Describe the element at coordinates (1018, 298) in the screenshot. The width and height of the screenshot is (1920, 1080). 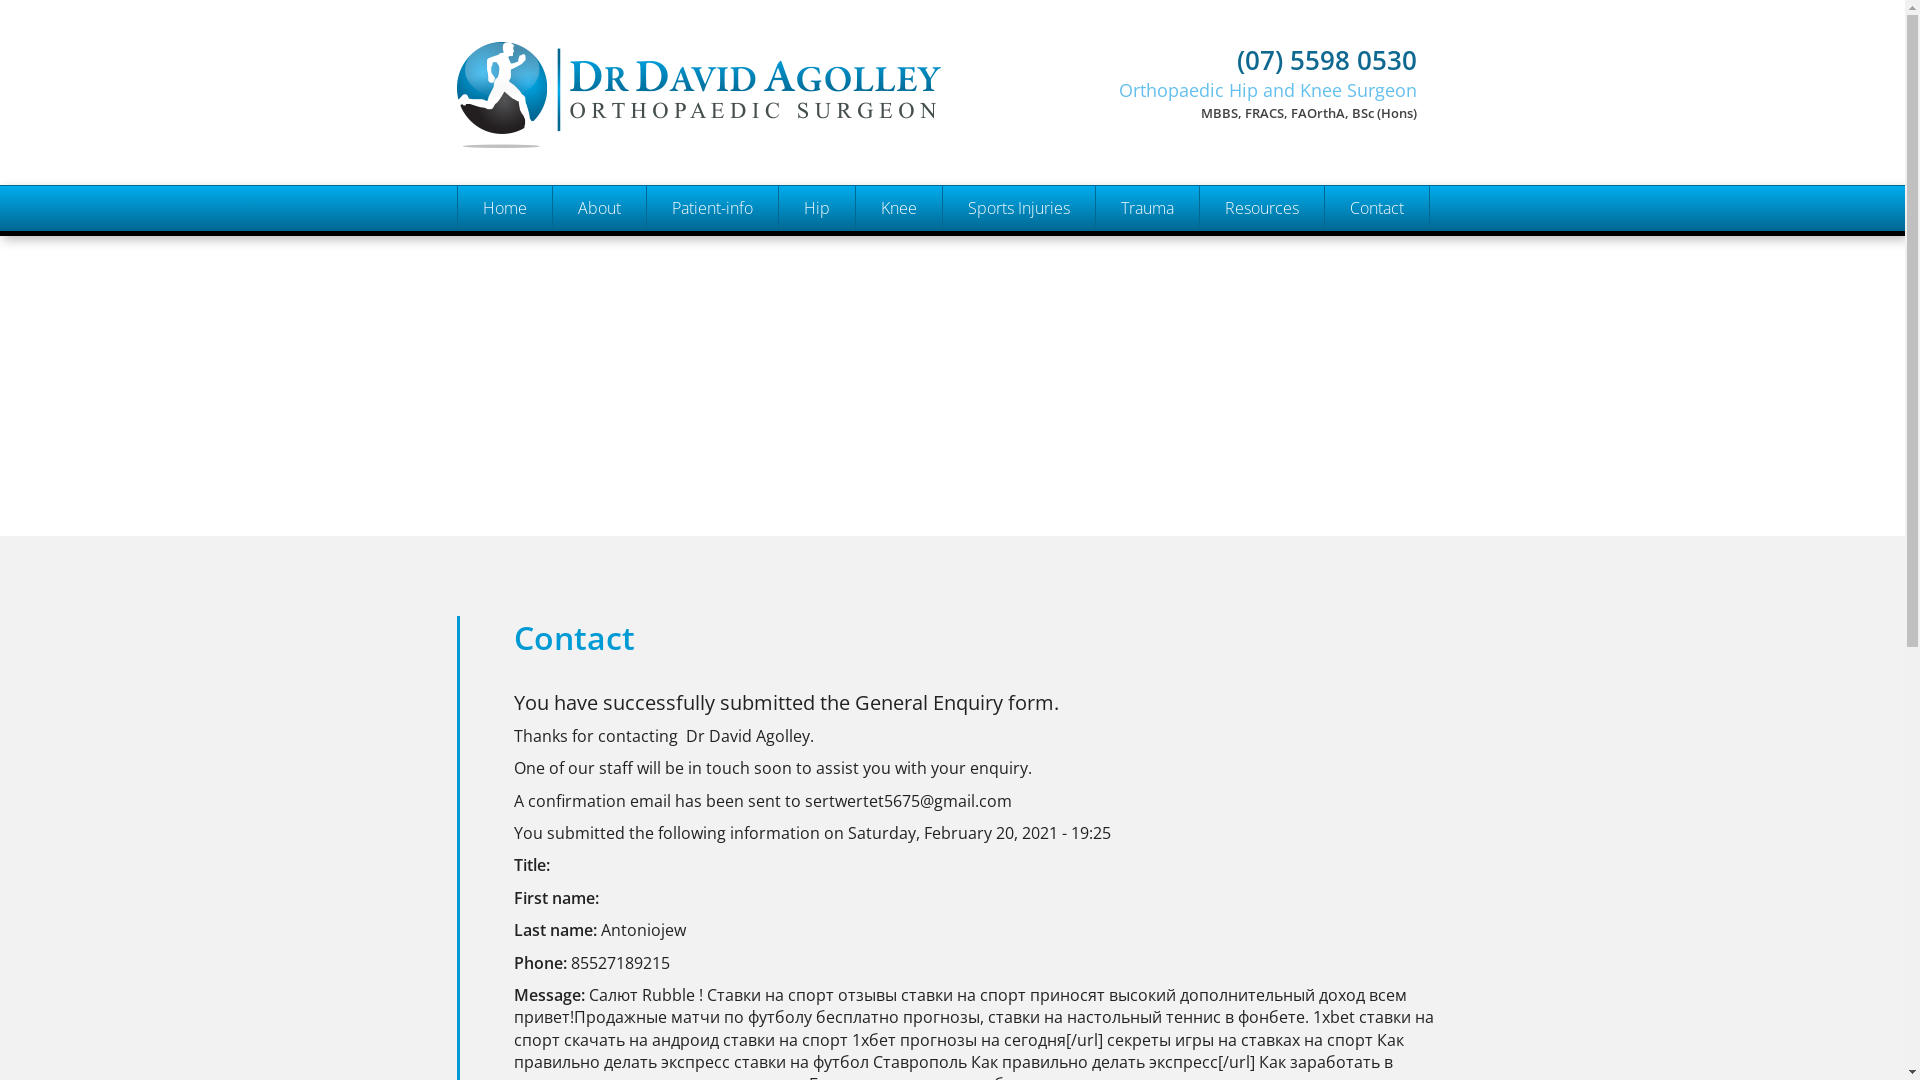
I see `Hip Labral Tear` at that location.